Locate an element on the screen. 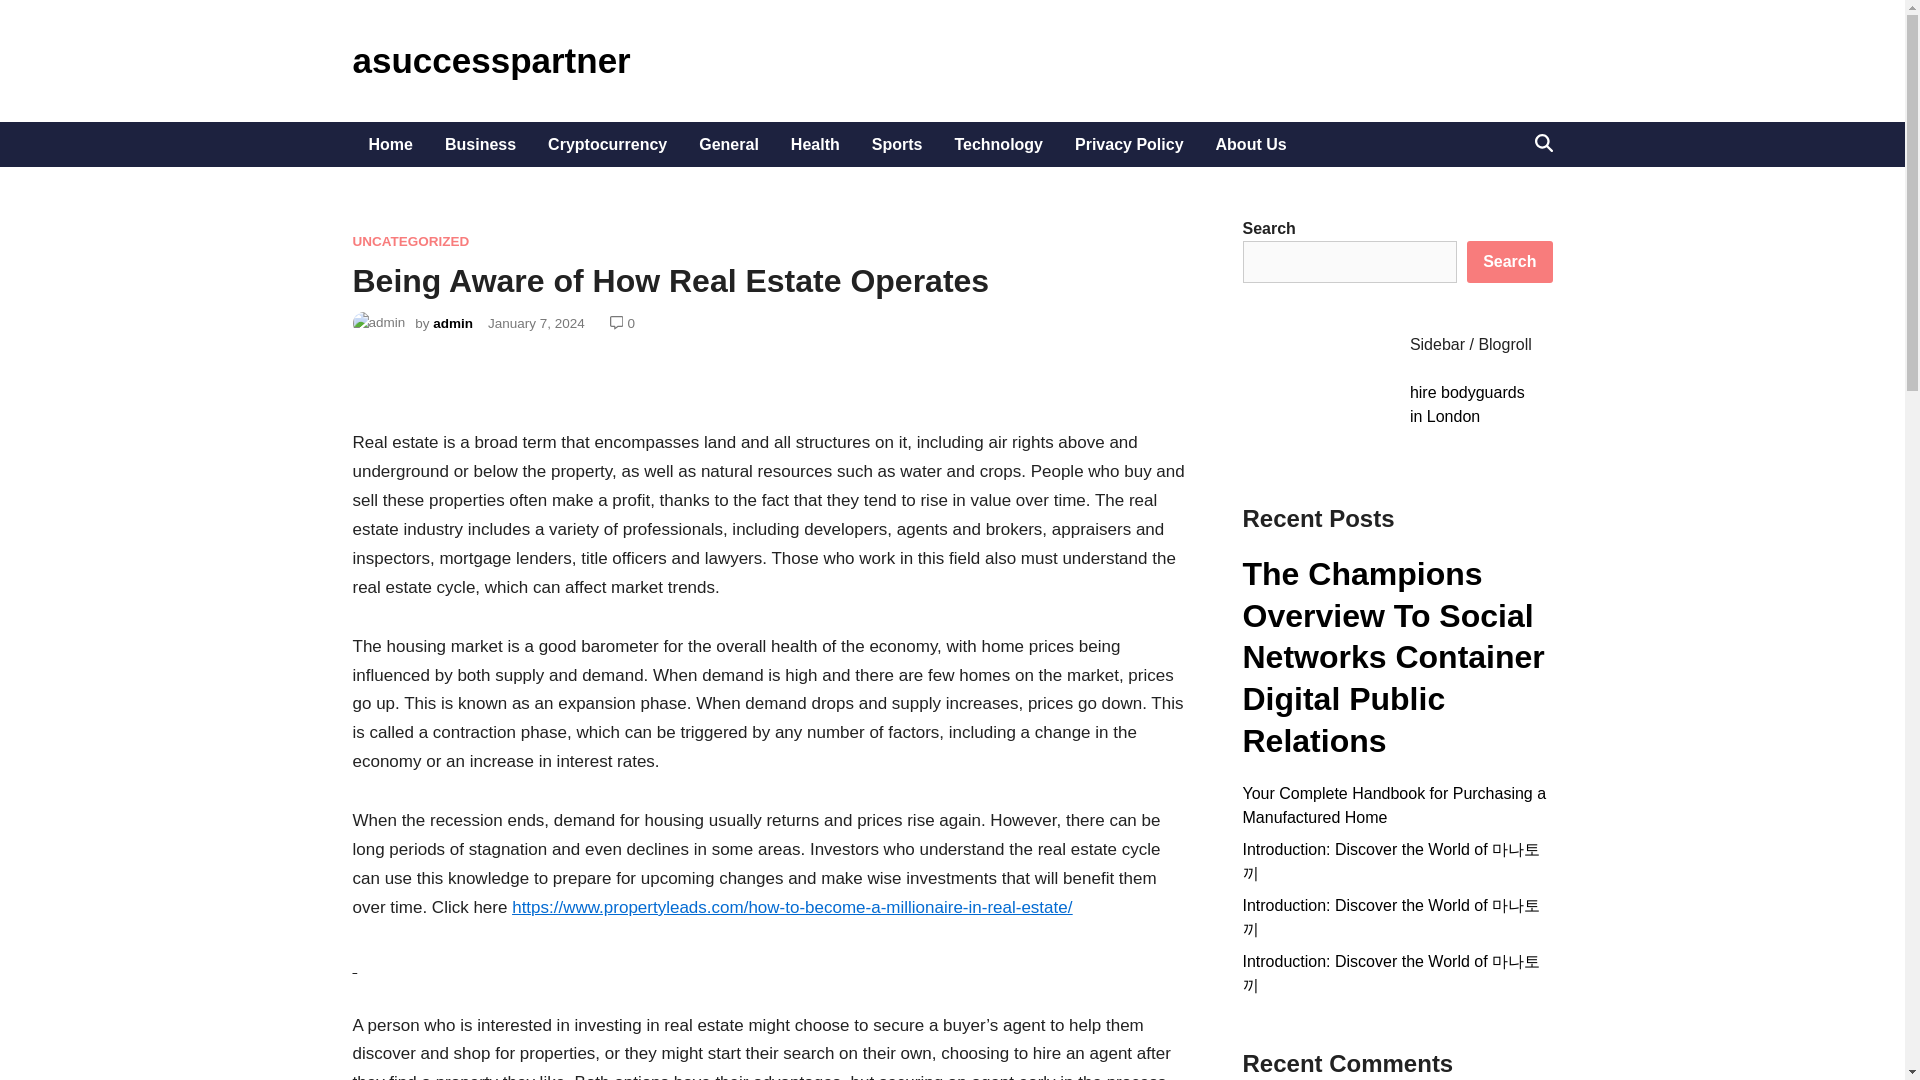 The height and width of the screenshot is (1080, 1920). January 7, 2024 is located at coordinates (536, 323).